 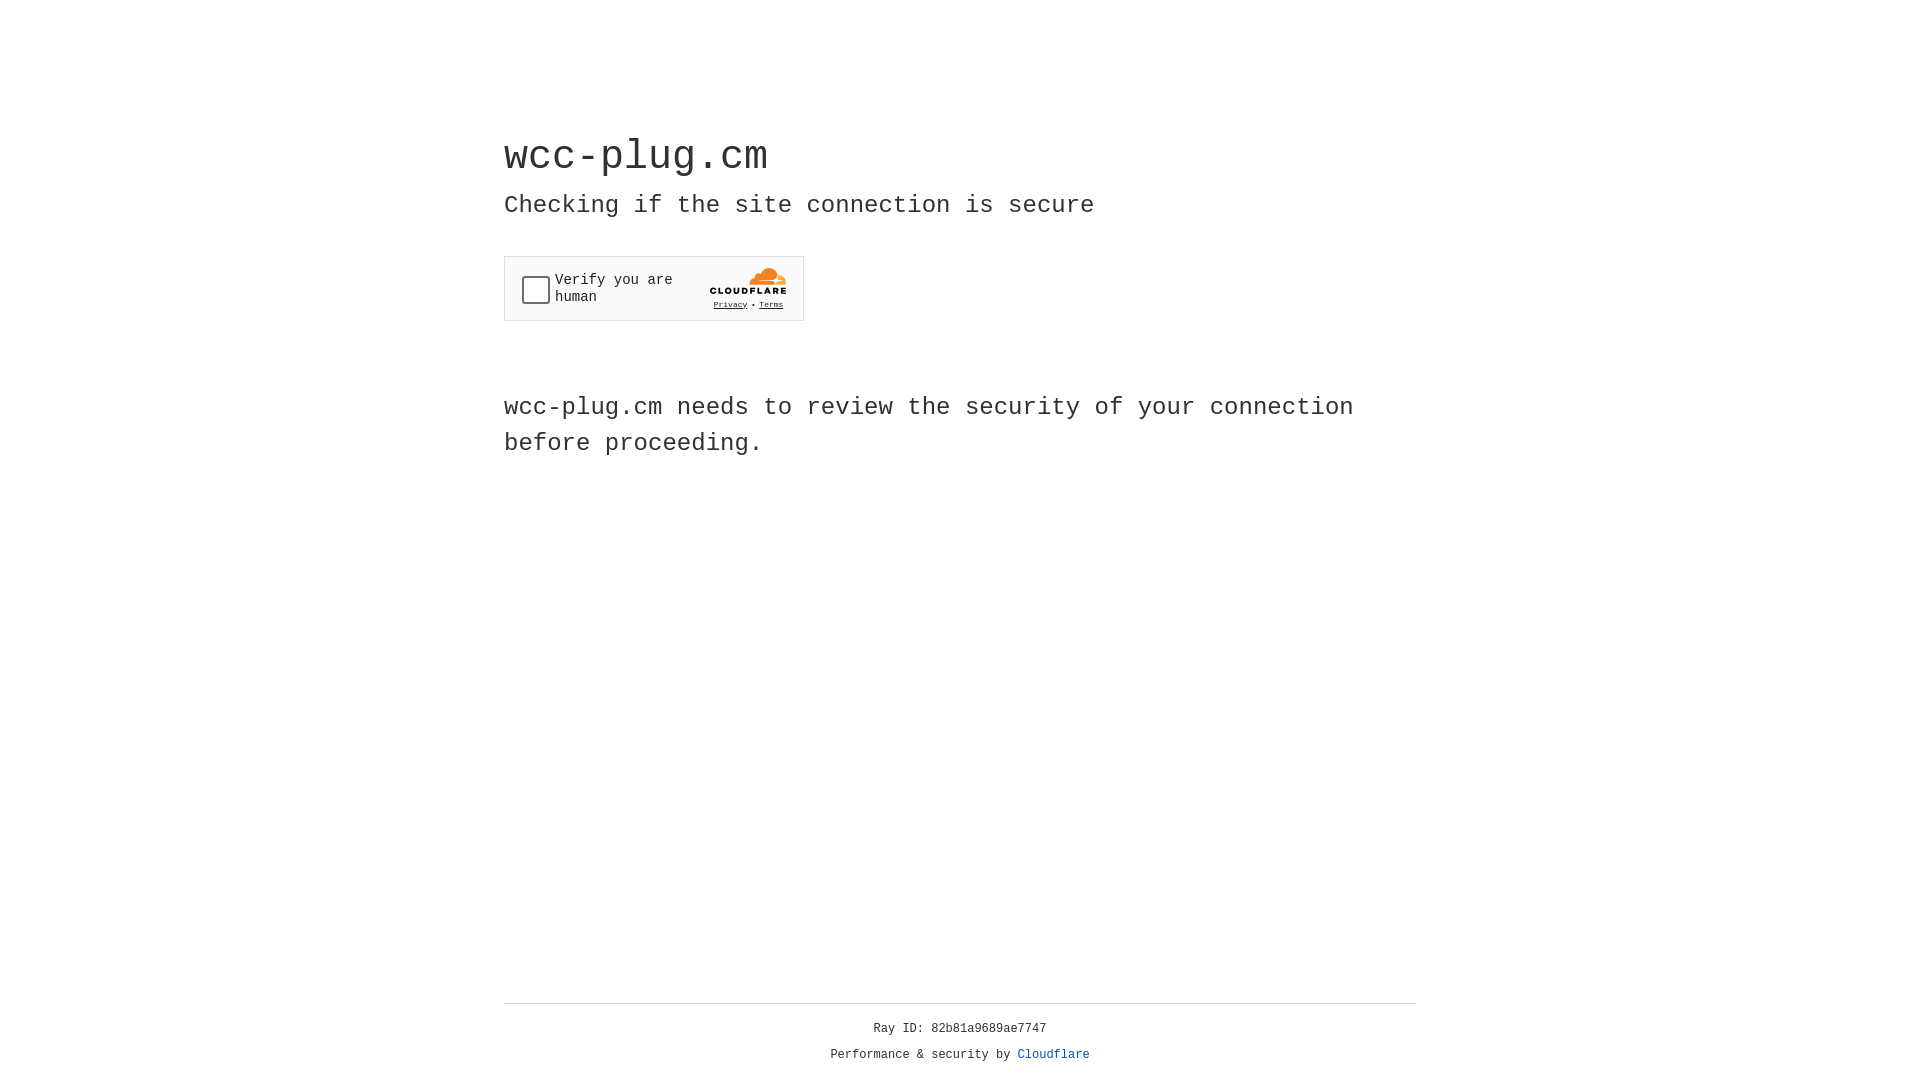 What do you see at coordinates (1054, 1055) in the screenshot?
I see `Cloudflare` at bounding box center [1054, 1055].